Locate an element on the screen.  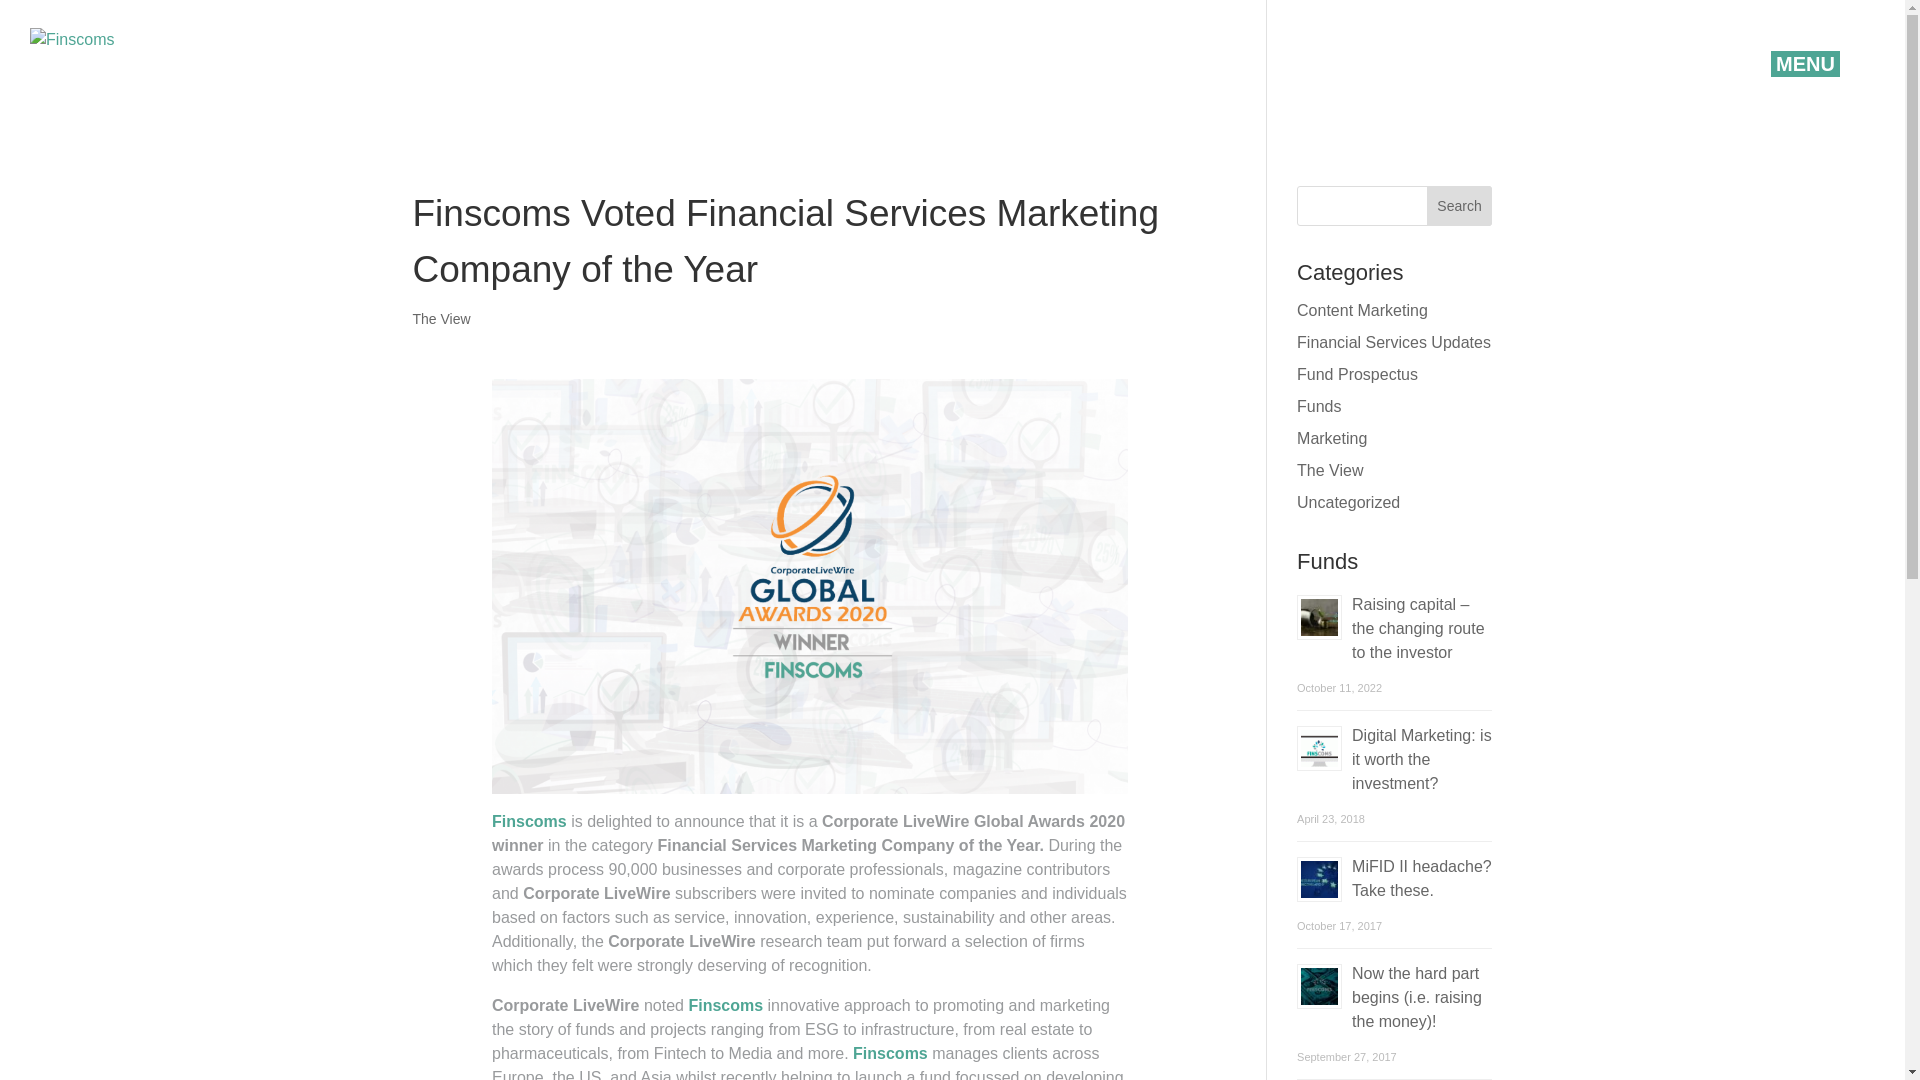
Uncategorized is located at coordinates (1348, 502).